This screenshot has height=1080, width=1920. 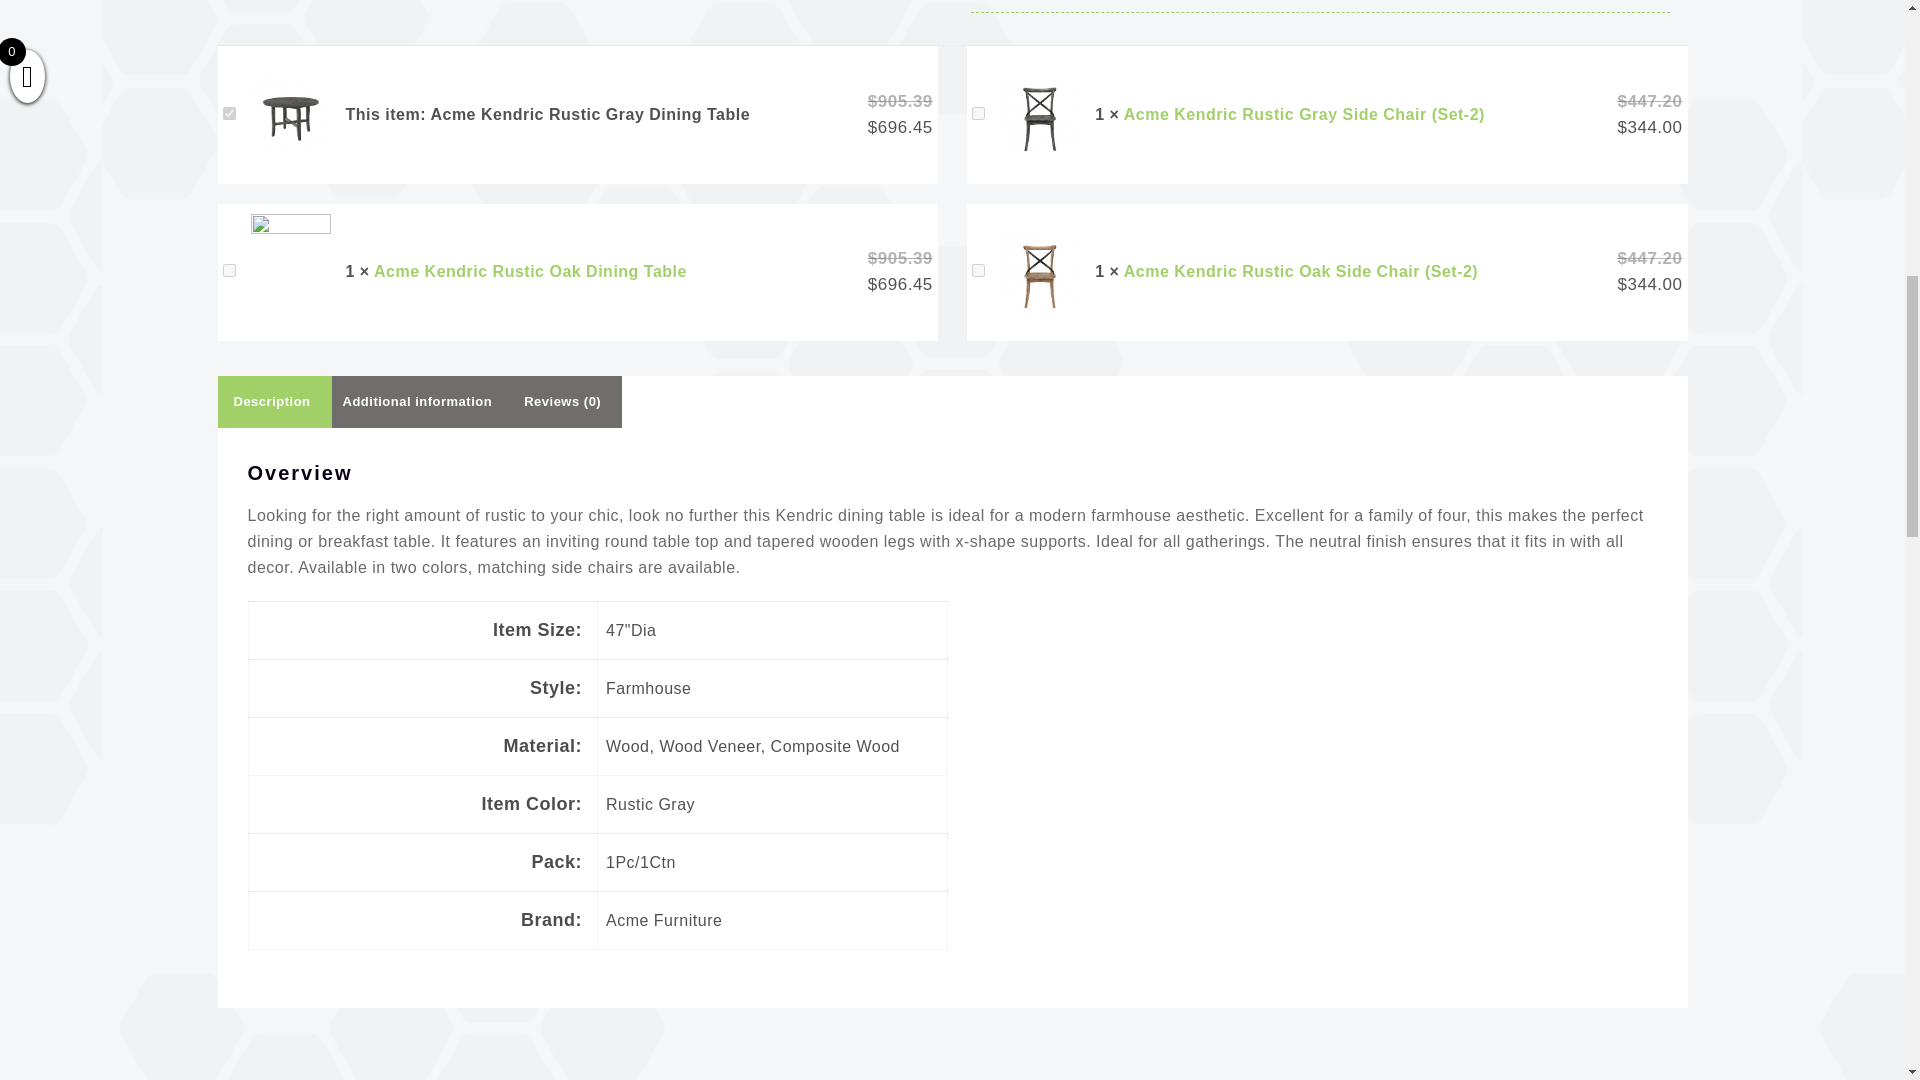 What do you see at coordinates (978, 112) in the screenshot?
I see `11978` at bounding box center [978, 112].